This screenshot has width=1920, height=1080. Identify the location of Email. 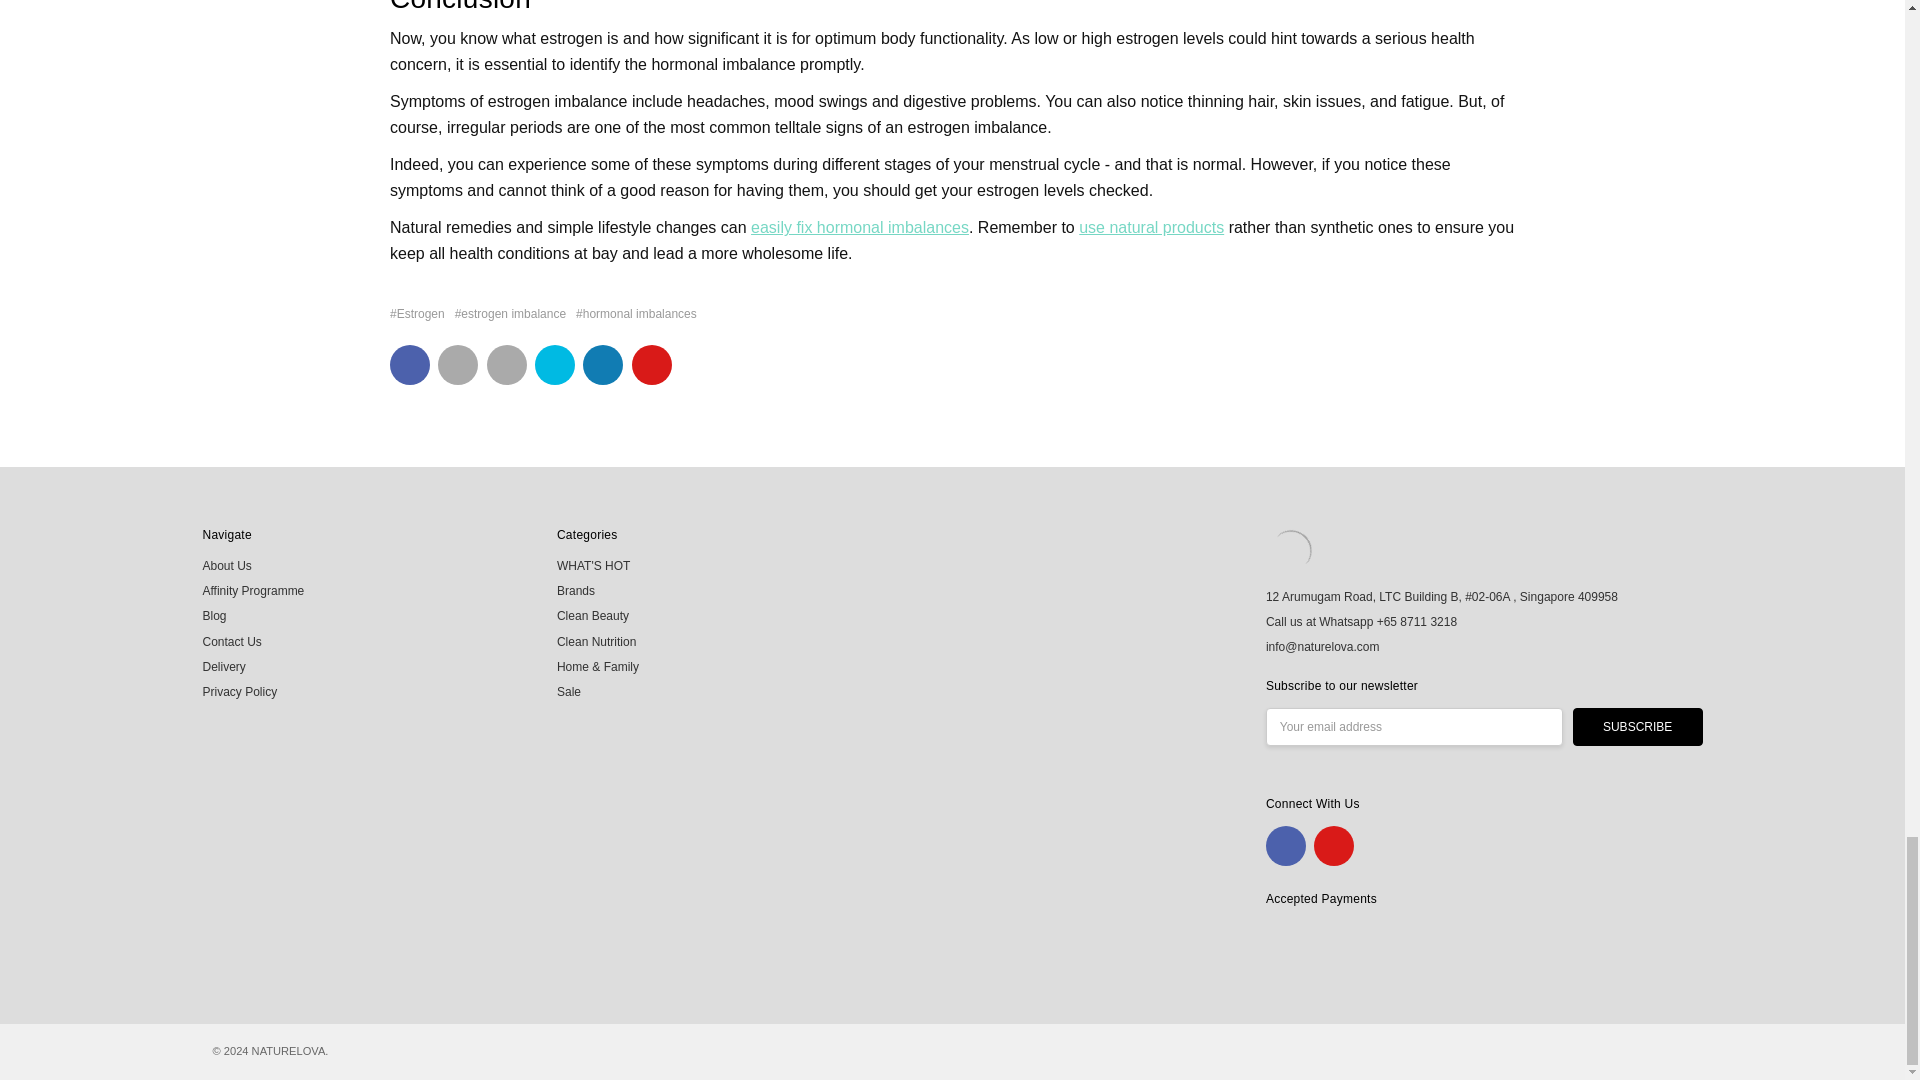
(458, 364).